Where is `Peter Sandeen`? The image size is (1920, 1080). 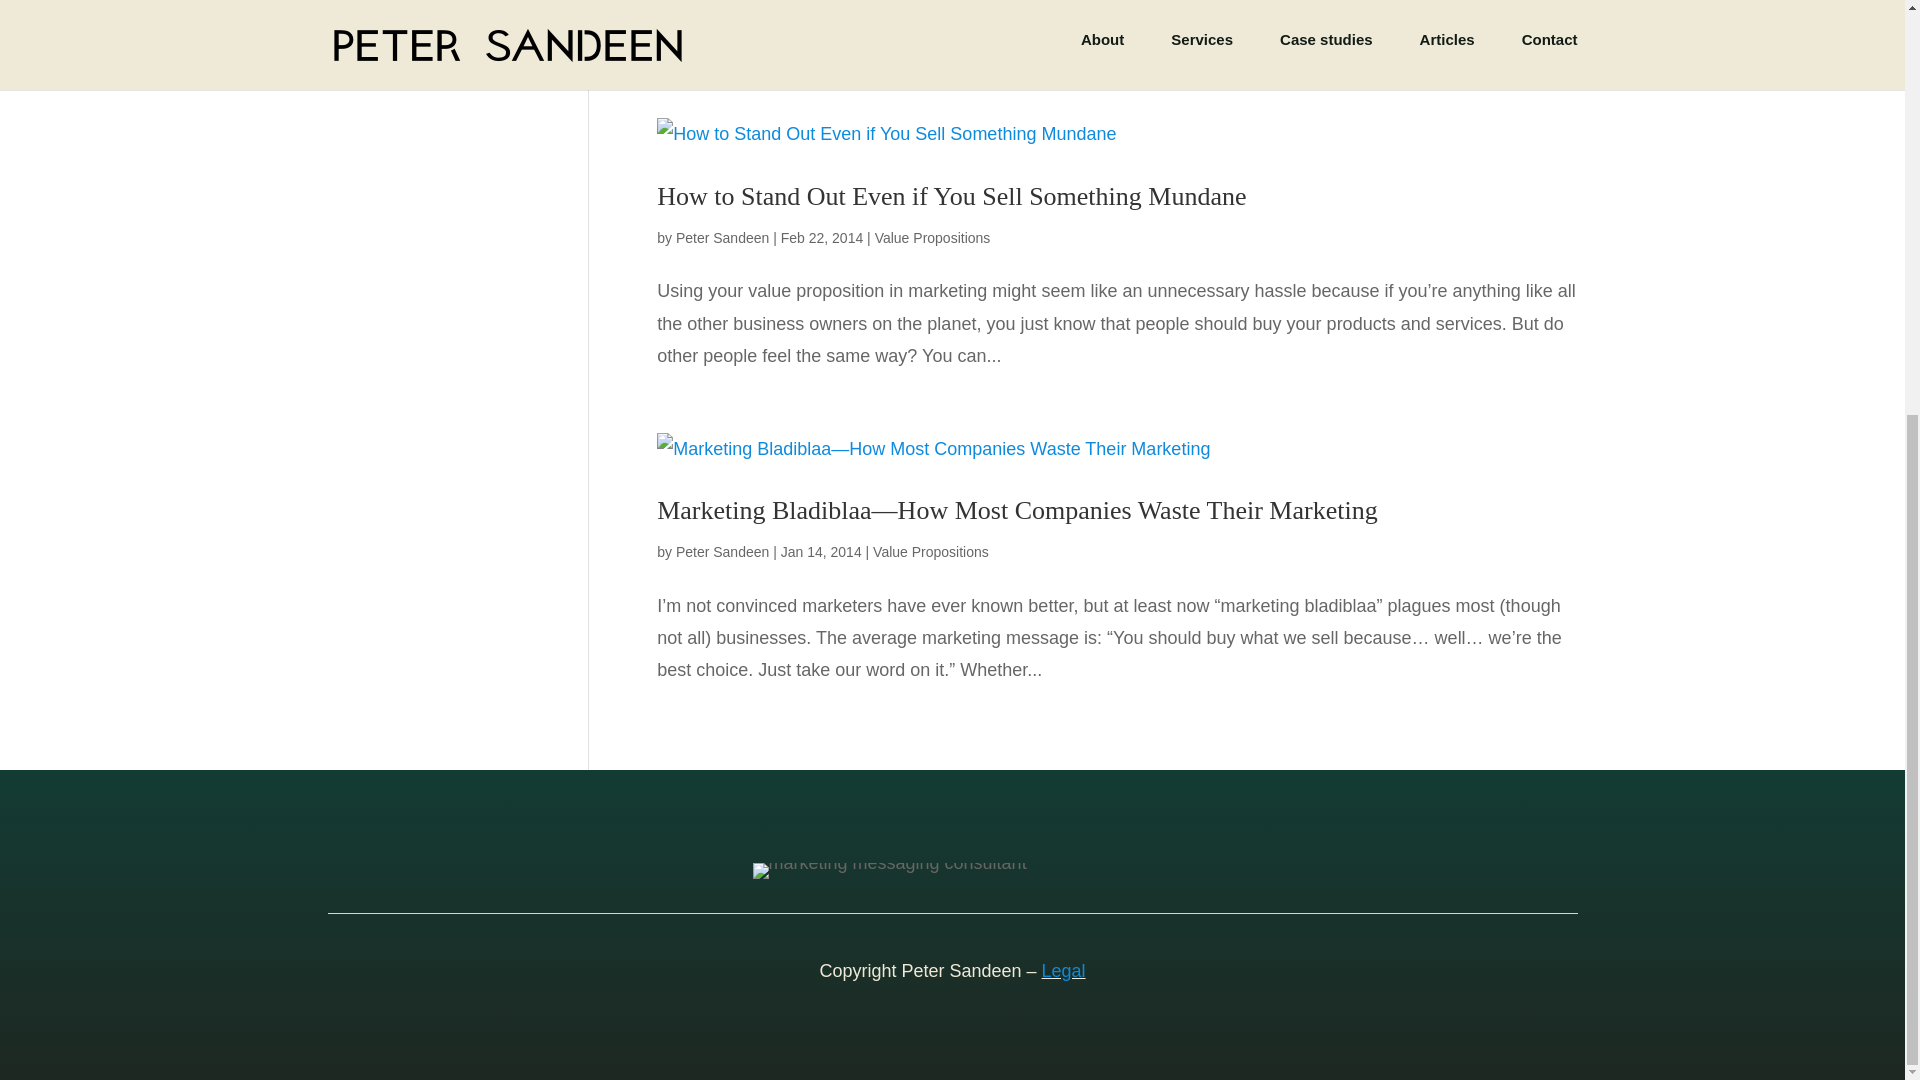 Peter Sandeen is located at coordinates (722, 238).